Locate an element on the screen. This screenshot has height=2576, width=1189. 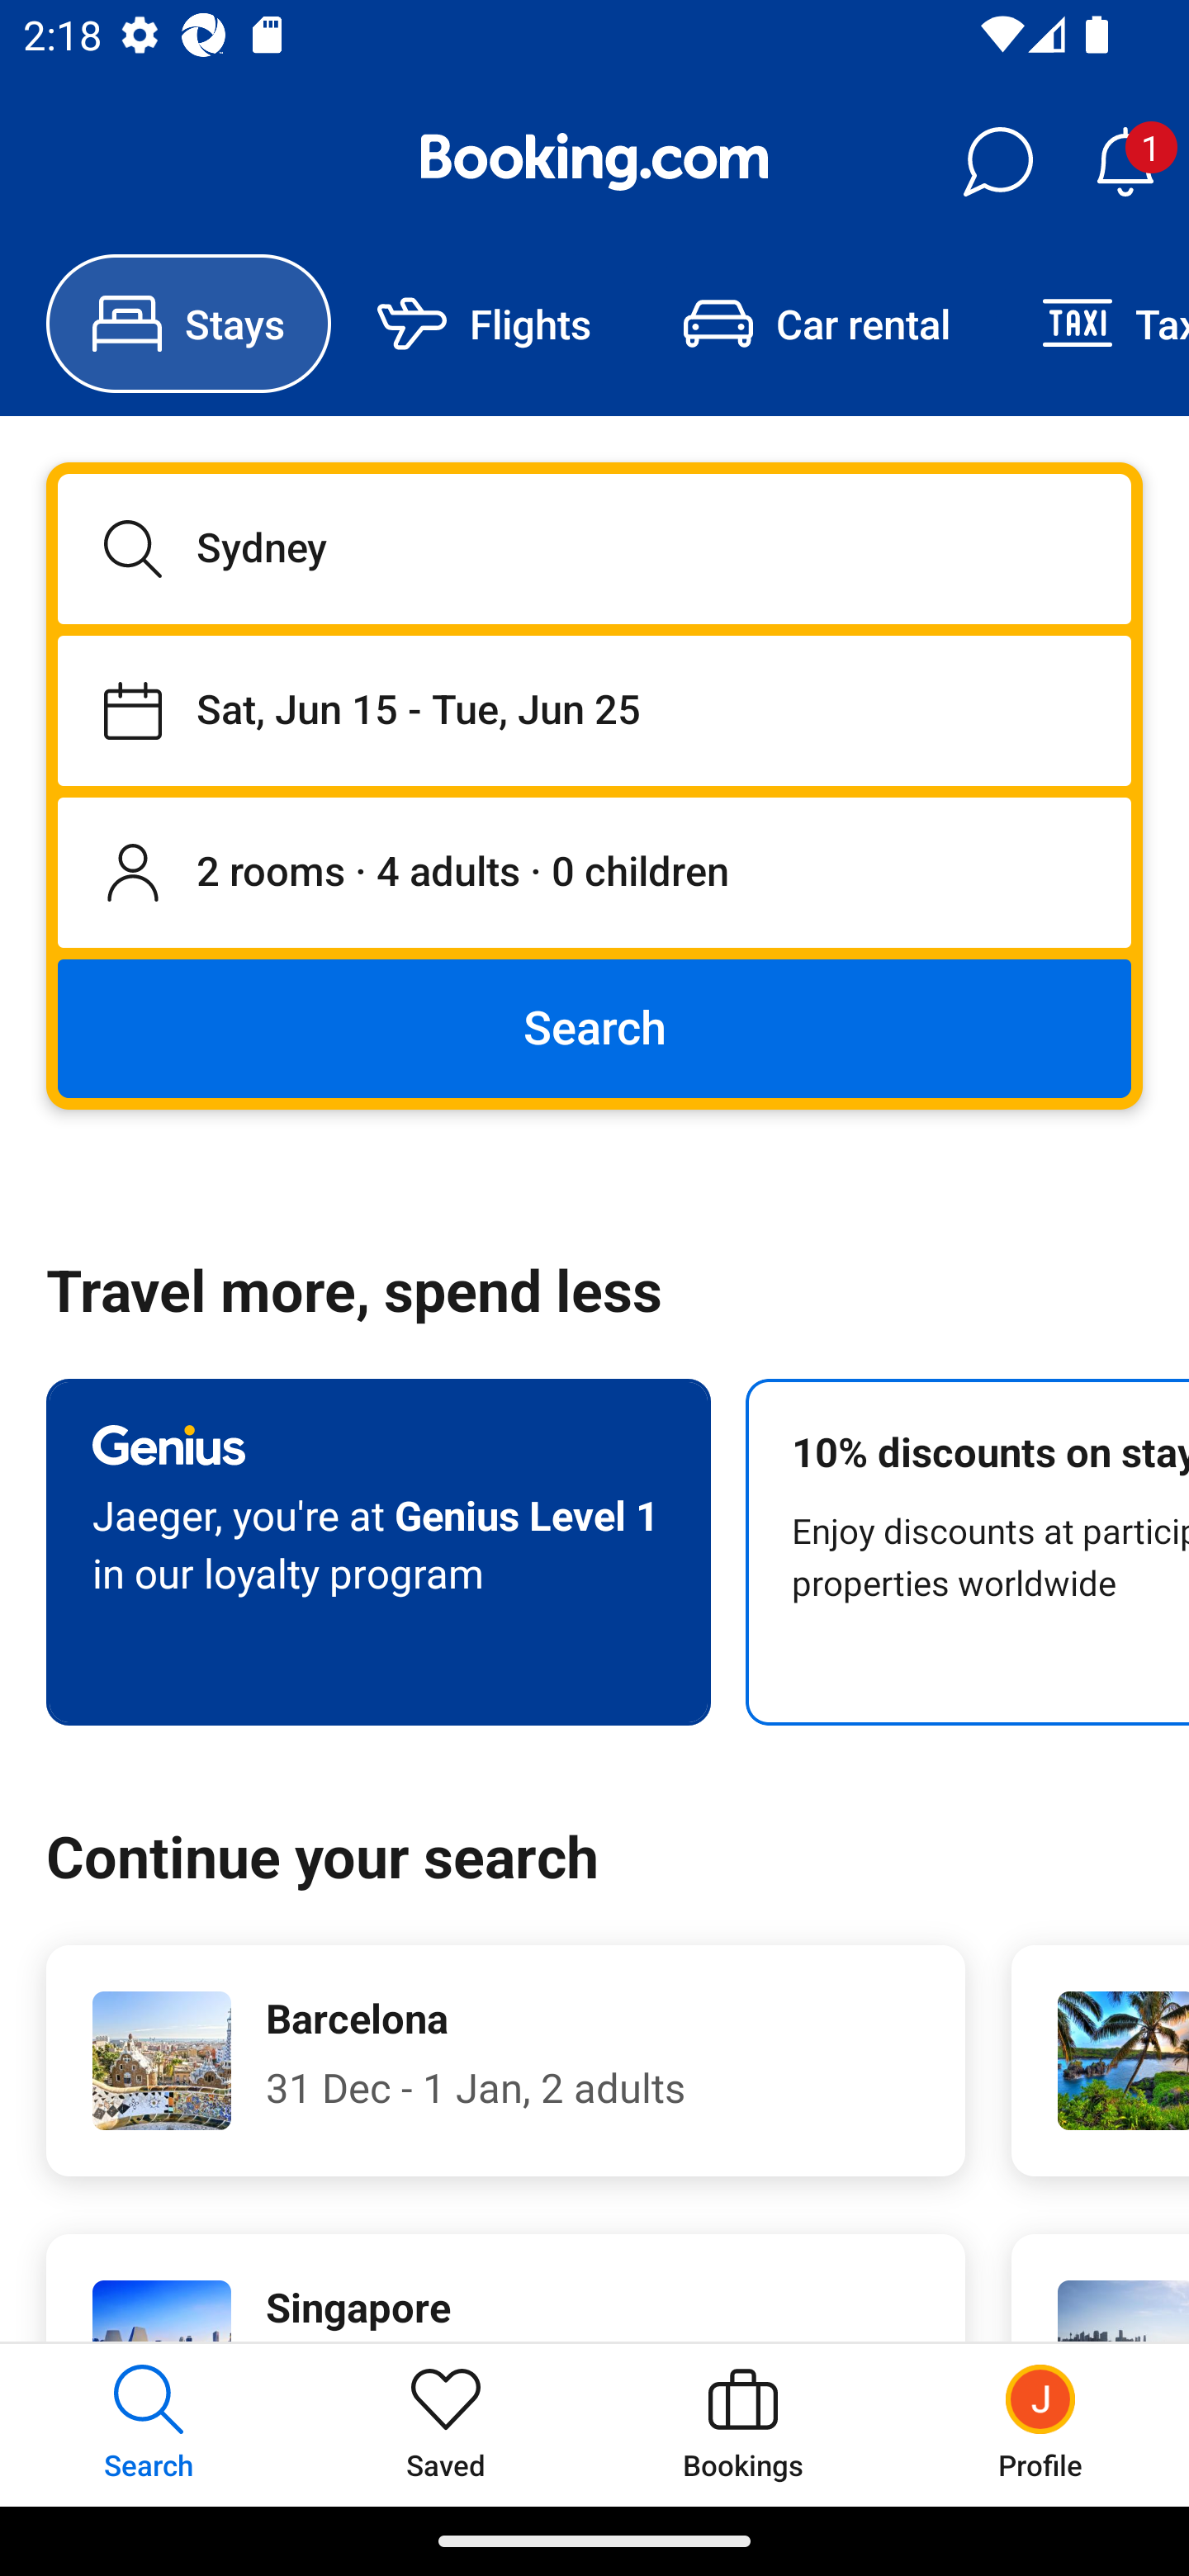
Sydney is located at coordinates (594, 548).